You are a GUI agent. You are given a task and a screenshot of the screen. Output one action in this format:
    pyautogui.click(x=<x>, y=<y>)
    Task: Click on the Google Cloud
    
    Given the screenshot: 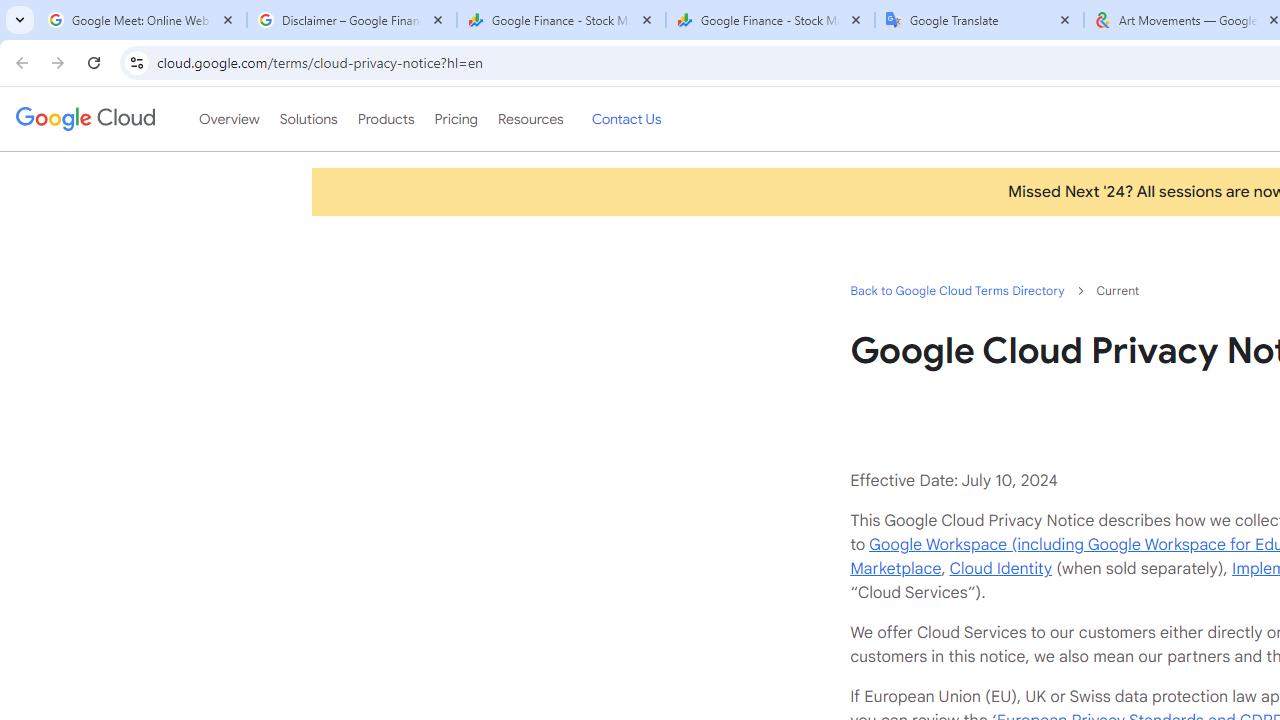 What is the action you would take?
    pyautogui.click(x=84, y=118)
    